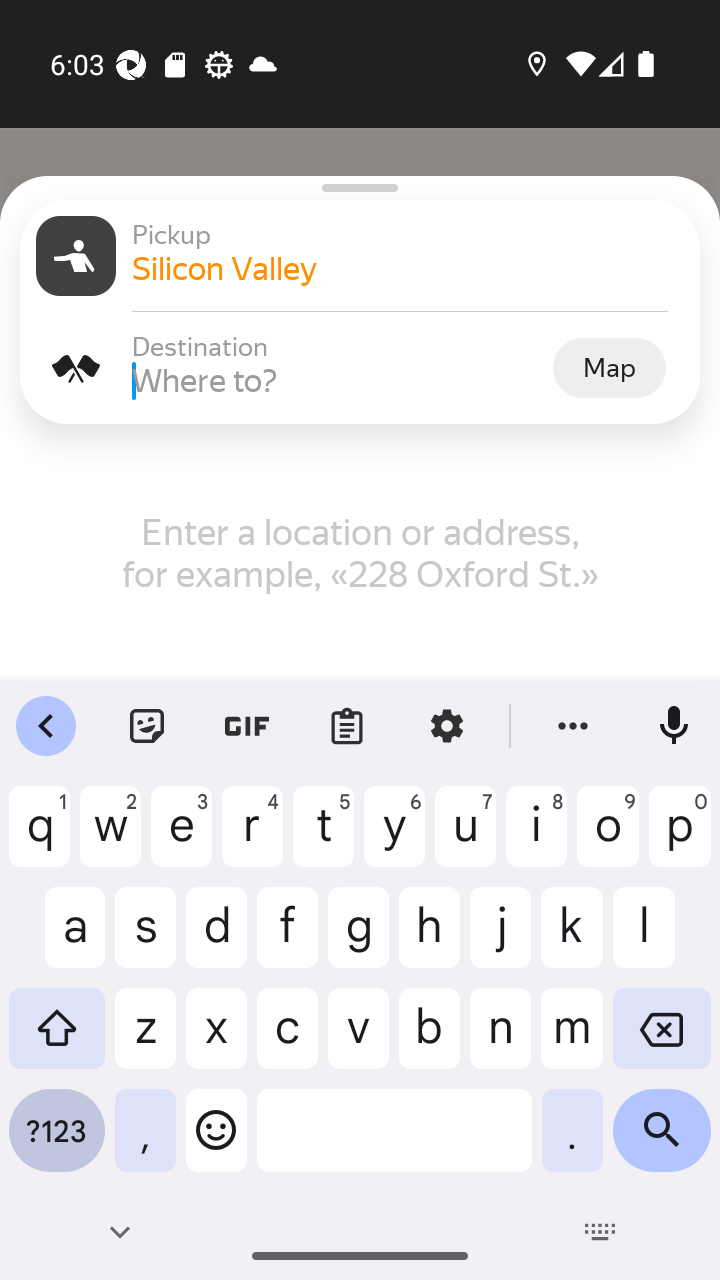  Describe the element at coordinates (340, 380) in the screenshot. I see `Where to?` at that location.